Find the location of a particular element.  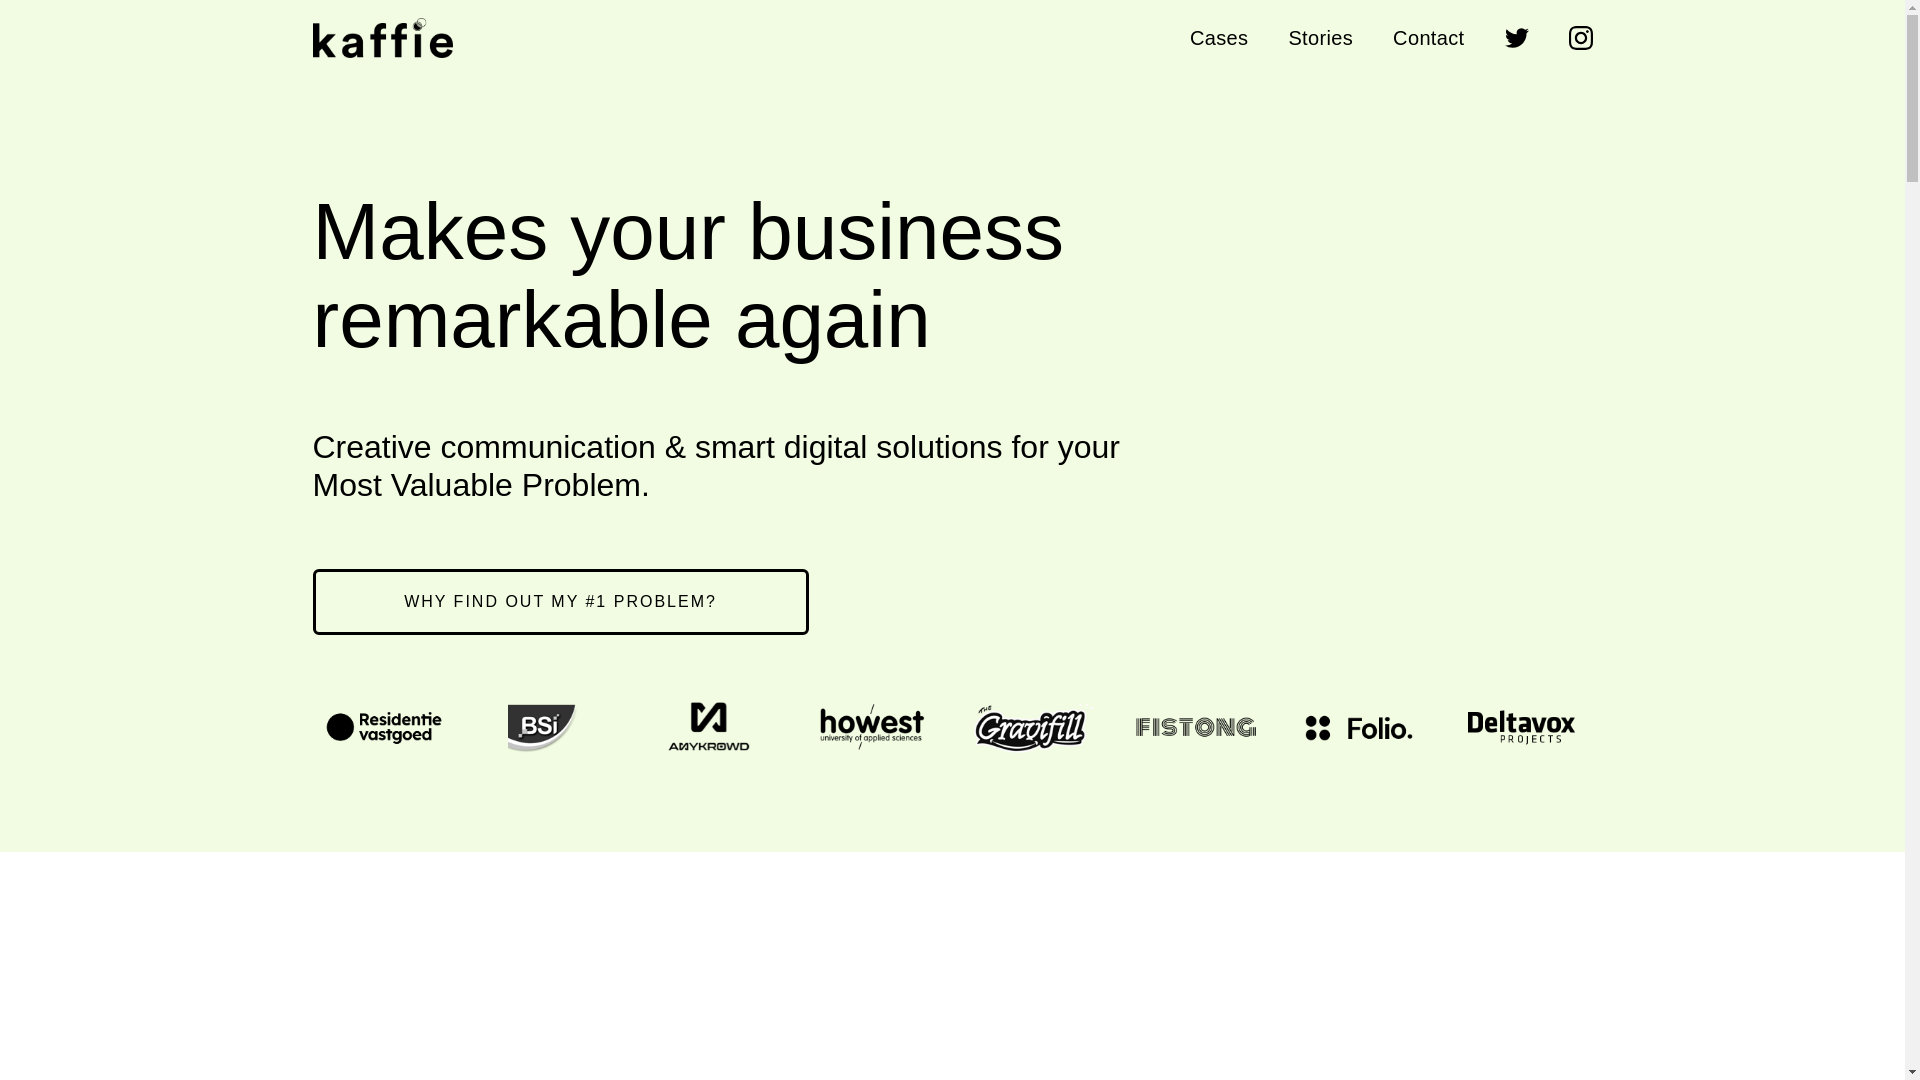

Contact is located at coordinates (1428, 38).